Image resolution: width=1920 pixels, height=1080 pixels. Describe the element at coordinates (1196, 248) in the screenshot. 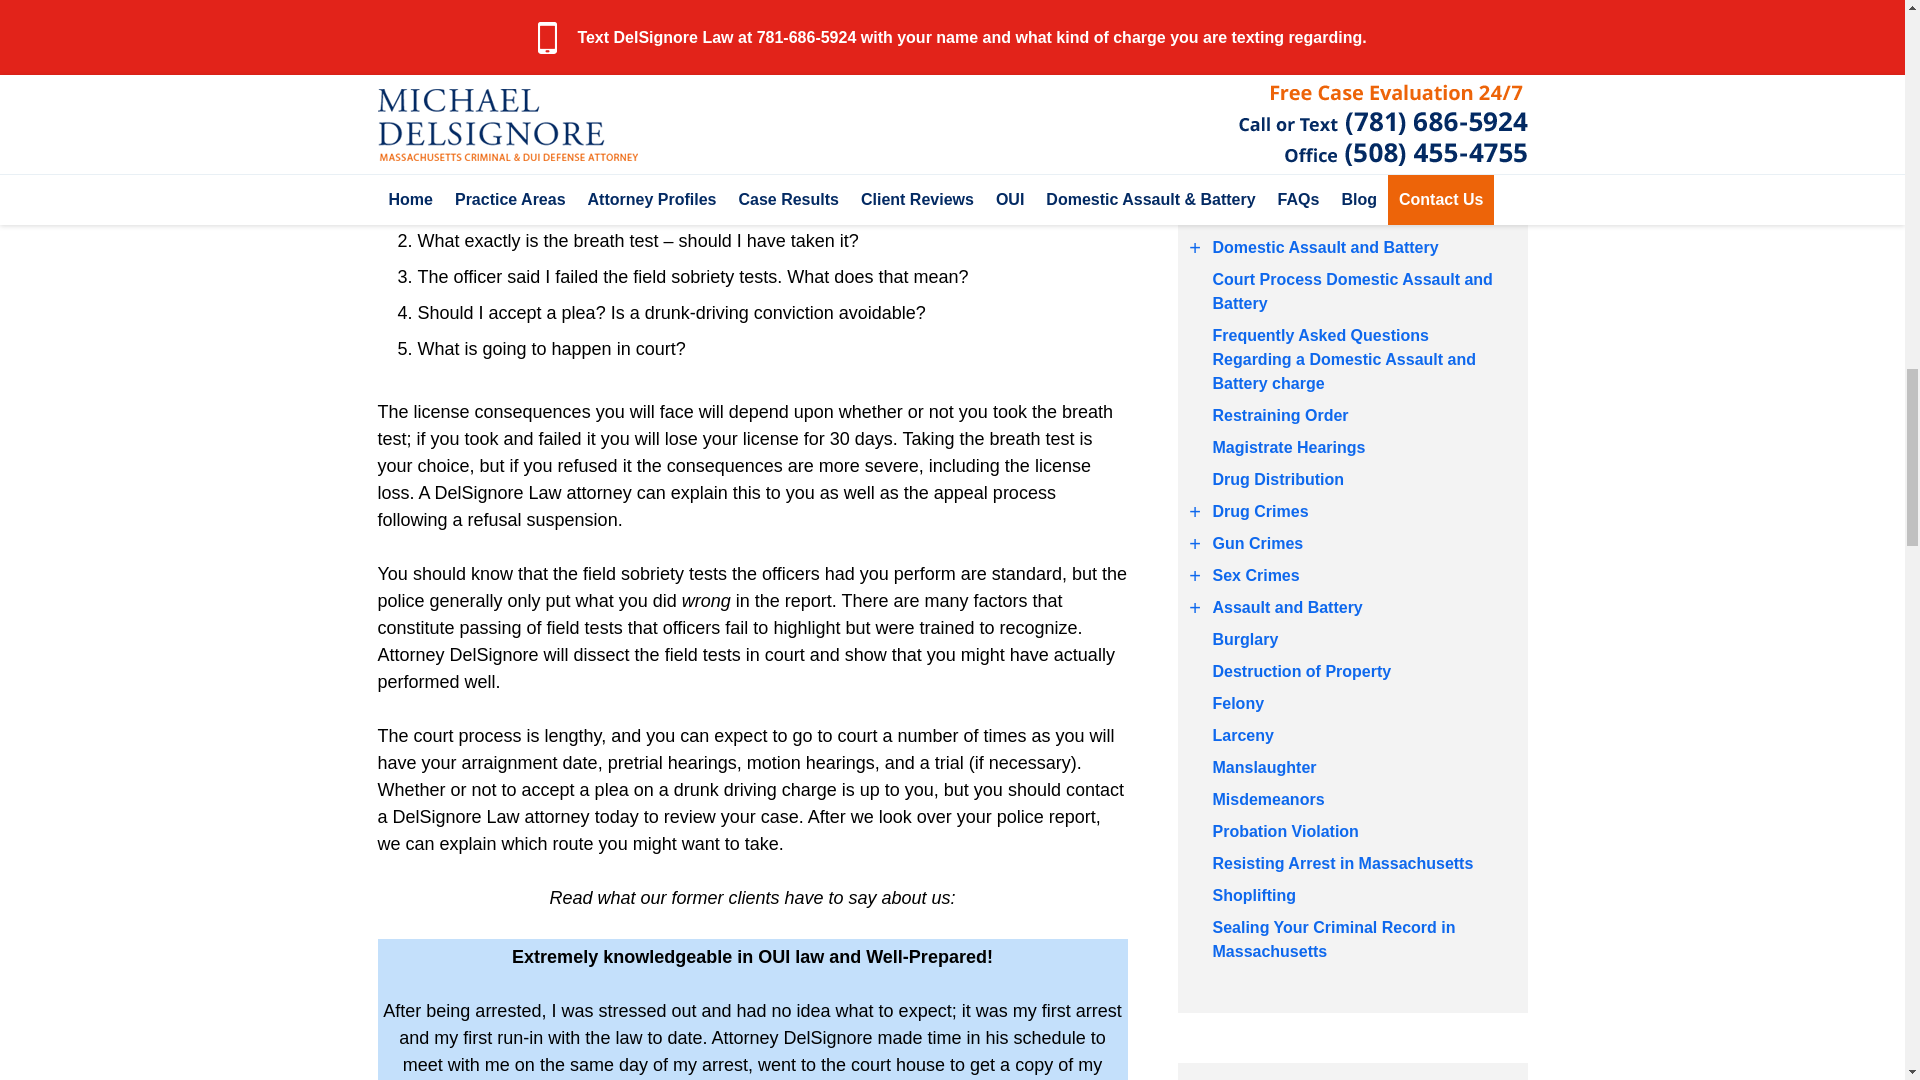

I see `See More` at that location.